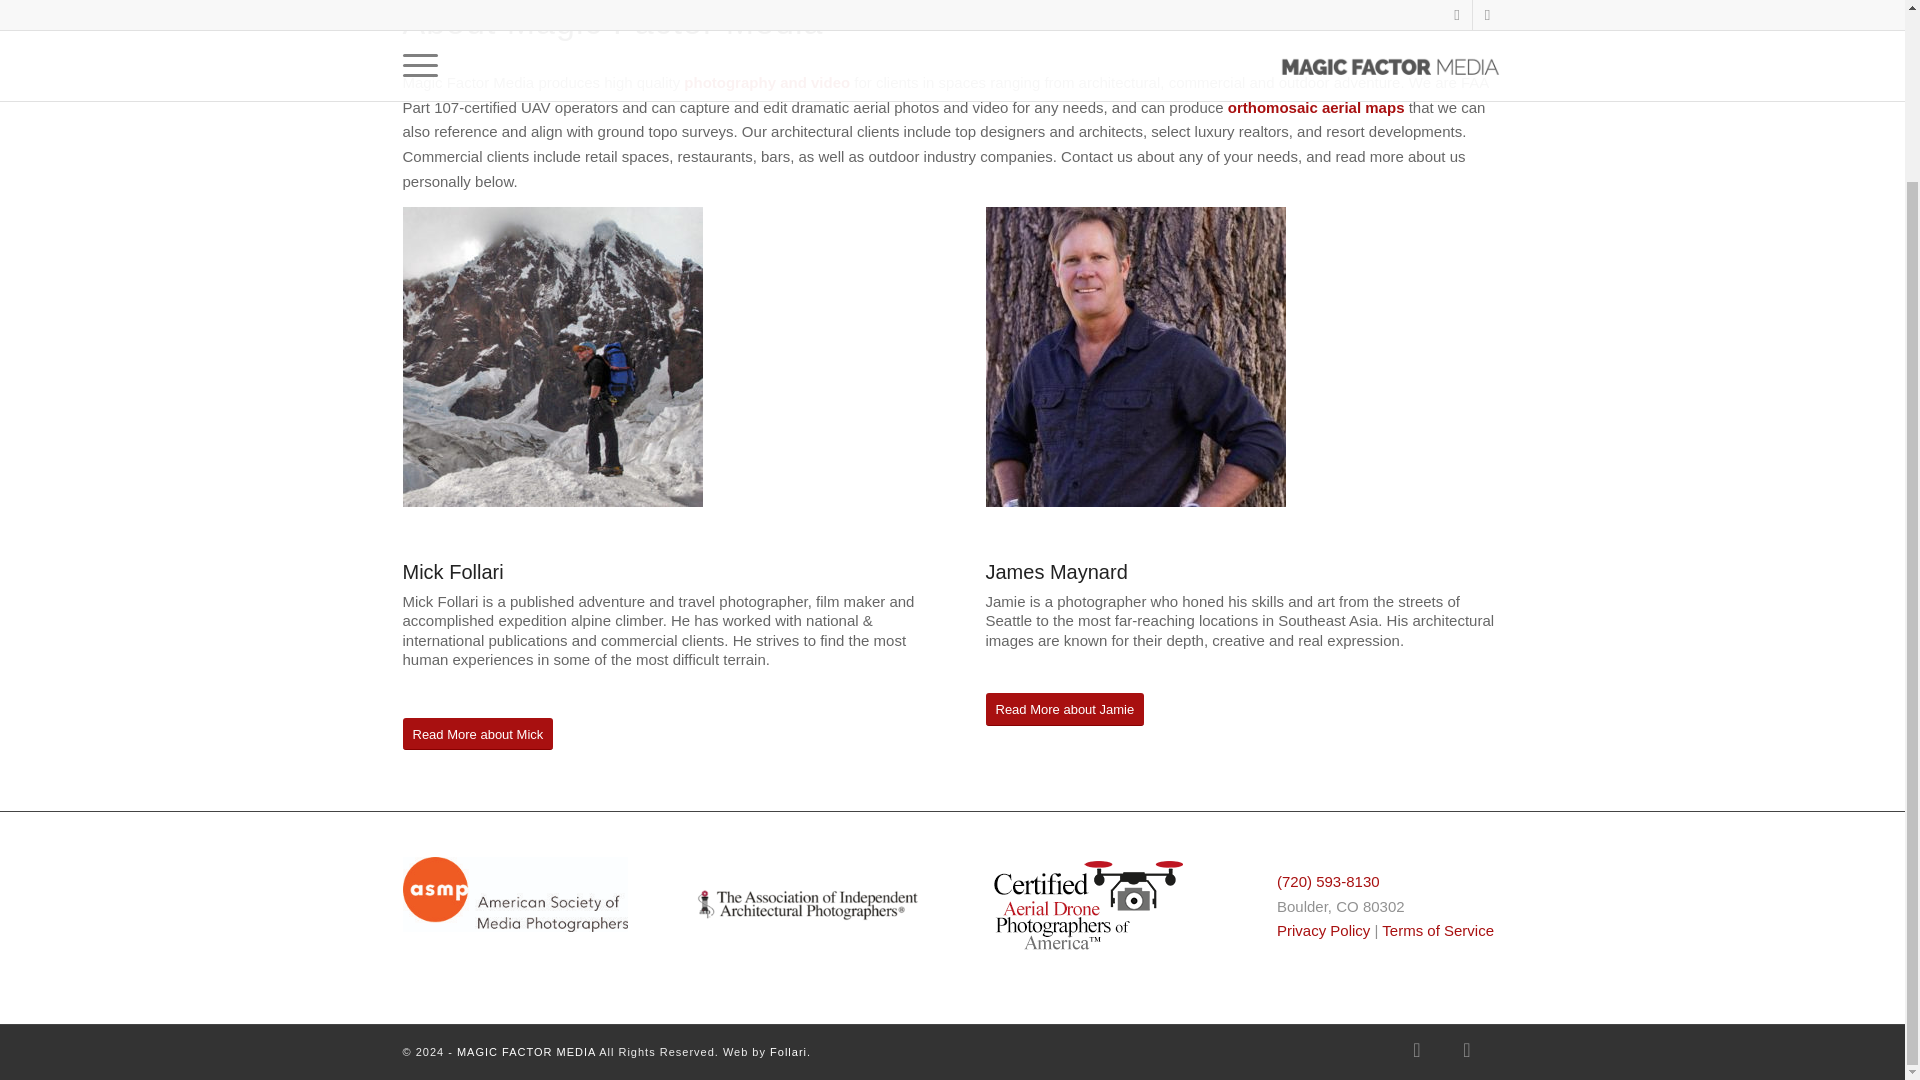  What do you see at coordinates (526, 1052) in the screenshot?
I see `MAGIC FACTOR MEDIA` at bounding box center [526, 1052].